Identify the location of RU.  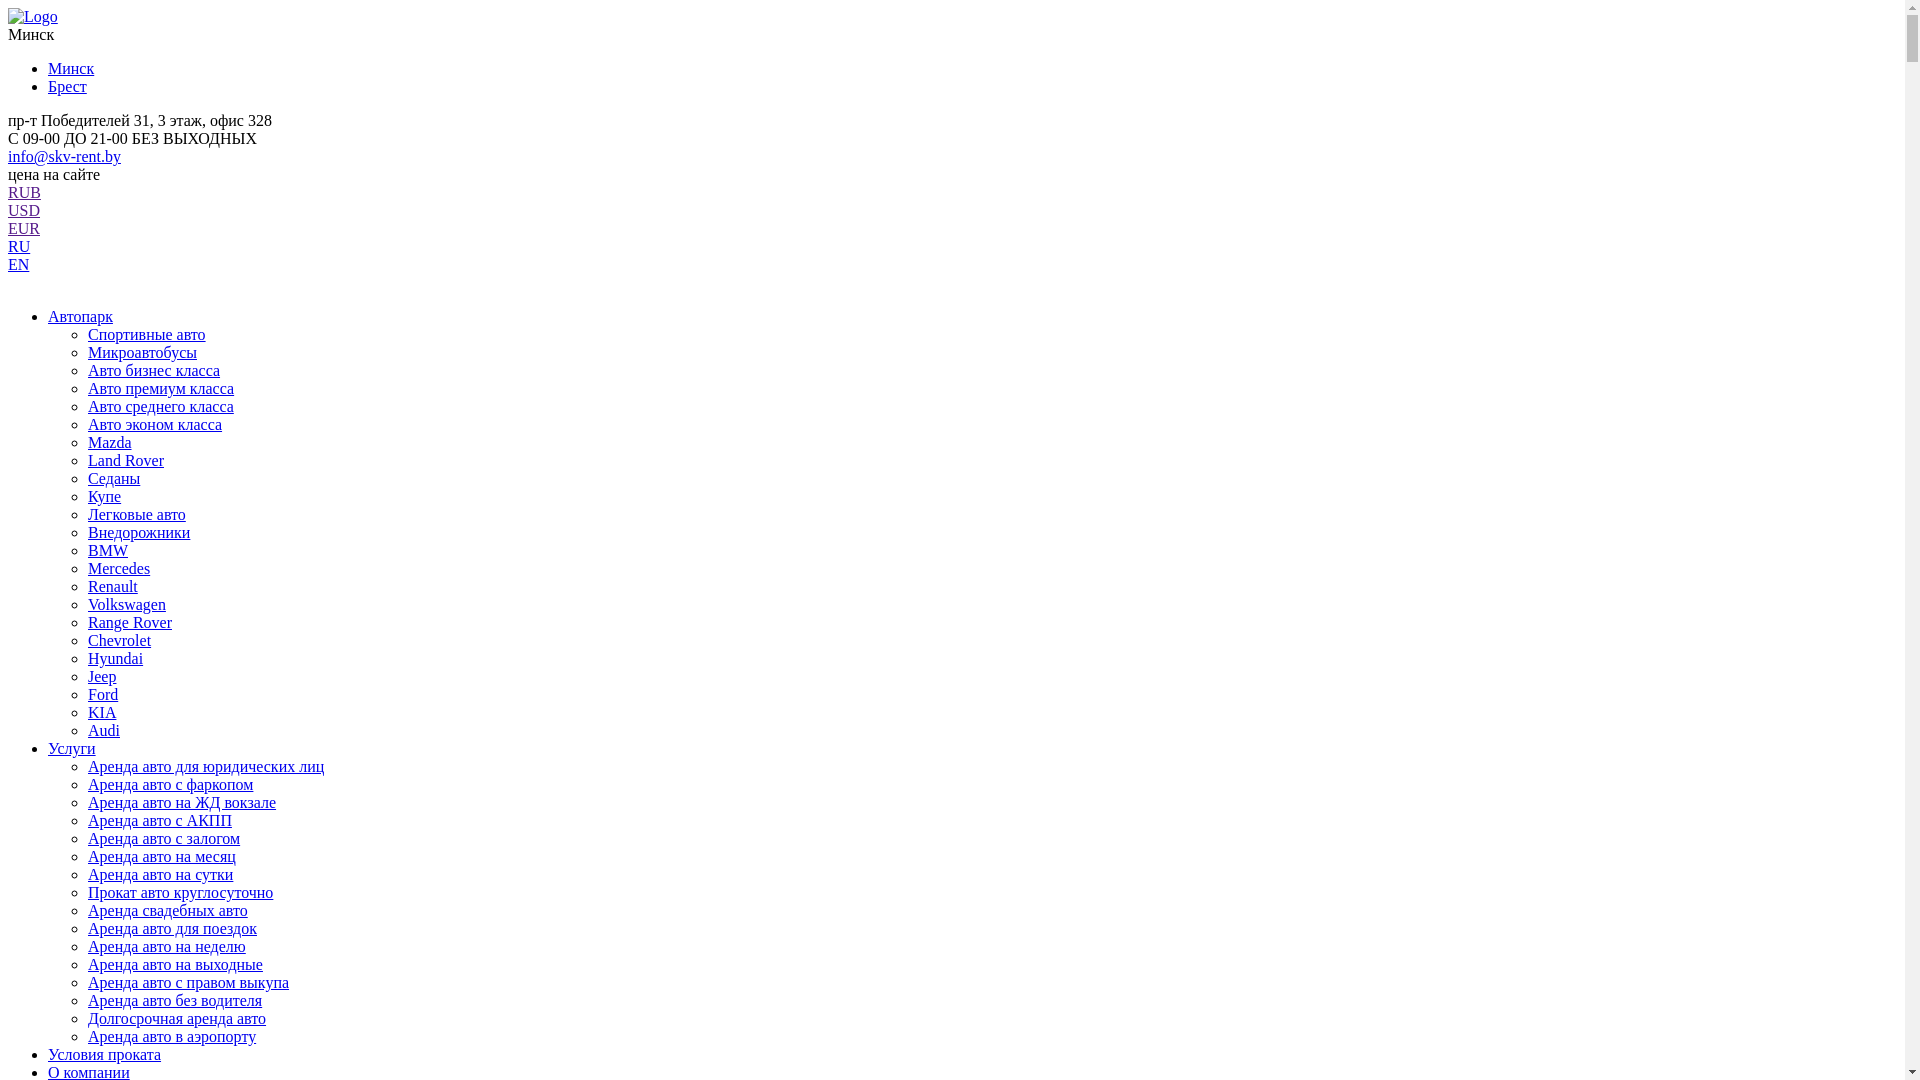
(19, 246).